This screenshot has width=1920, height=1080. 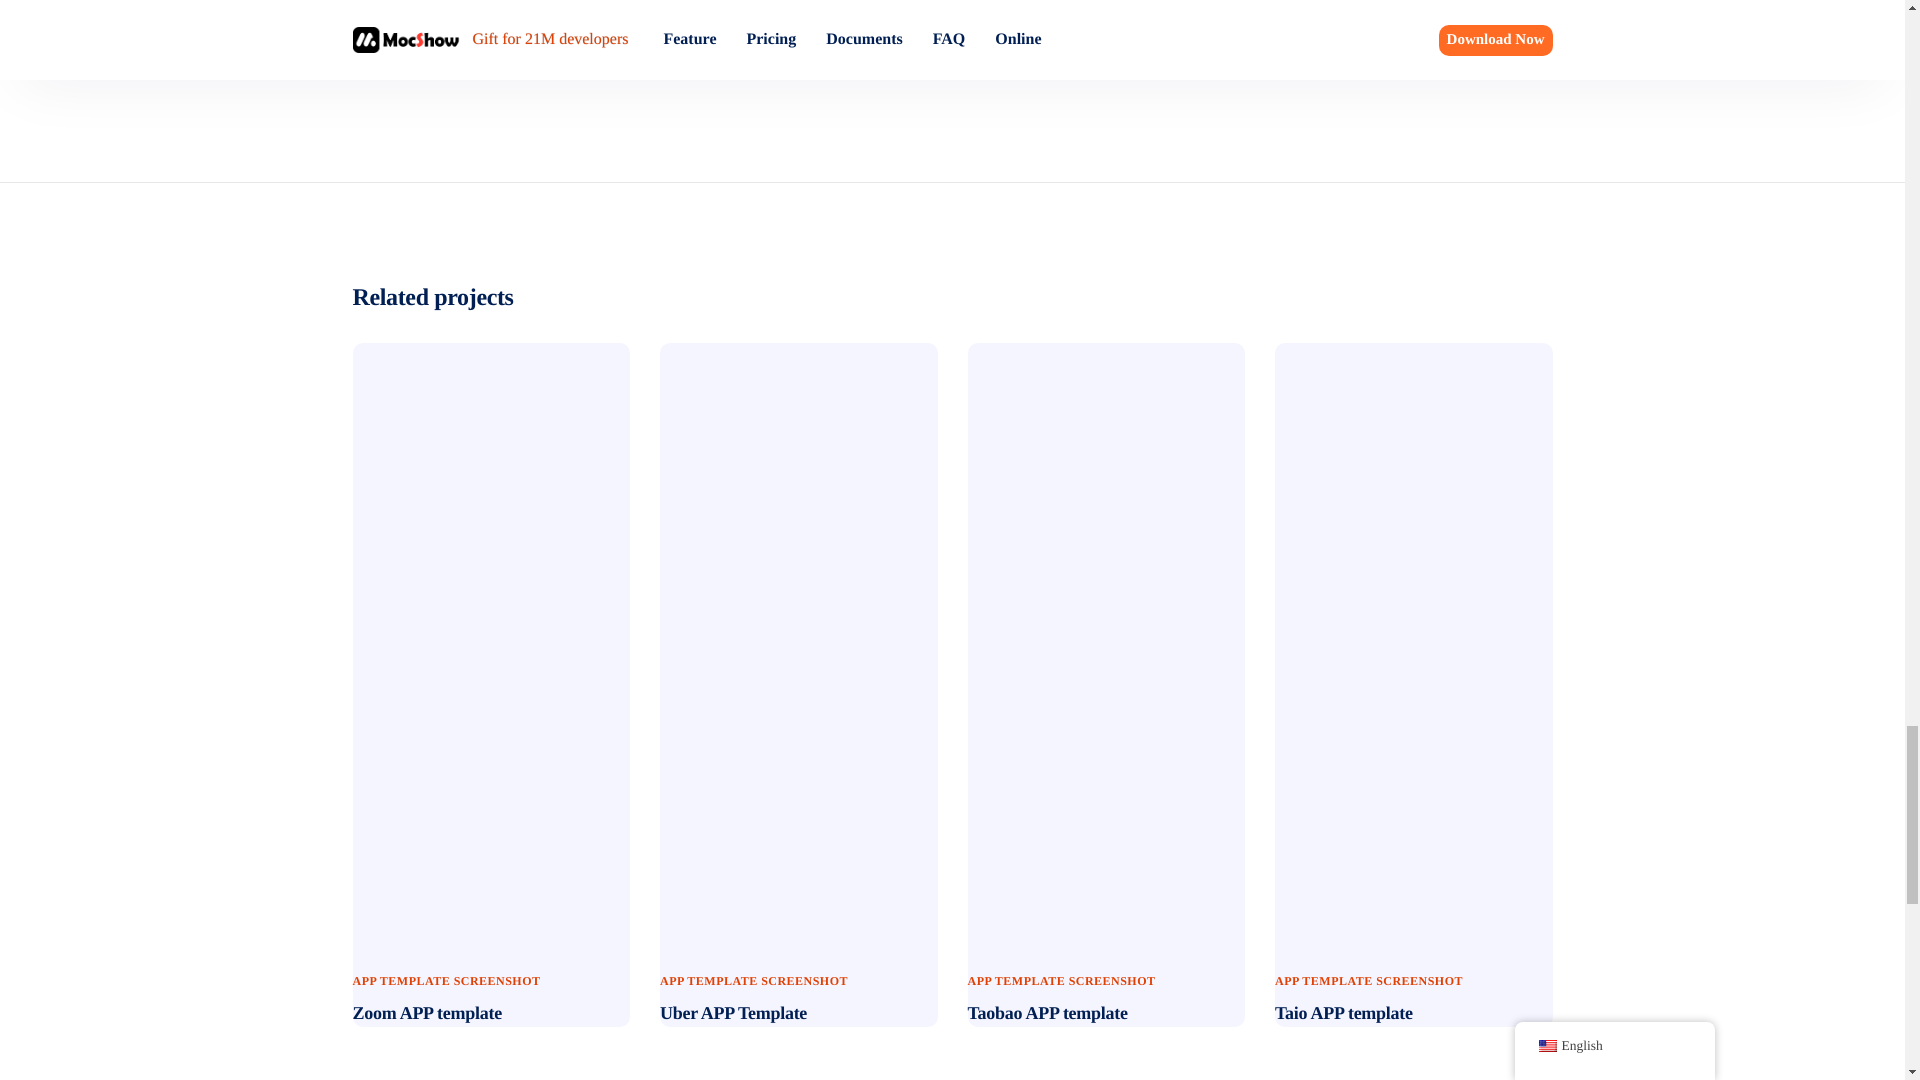 What do you see at coordinates (1414, 643) in the screenshot?
I see `Taio APP template` at bounding box center [1414, 643].